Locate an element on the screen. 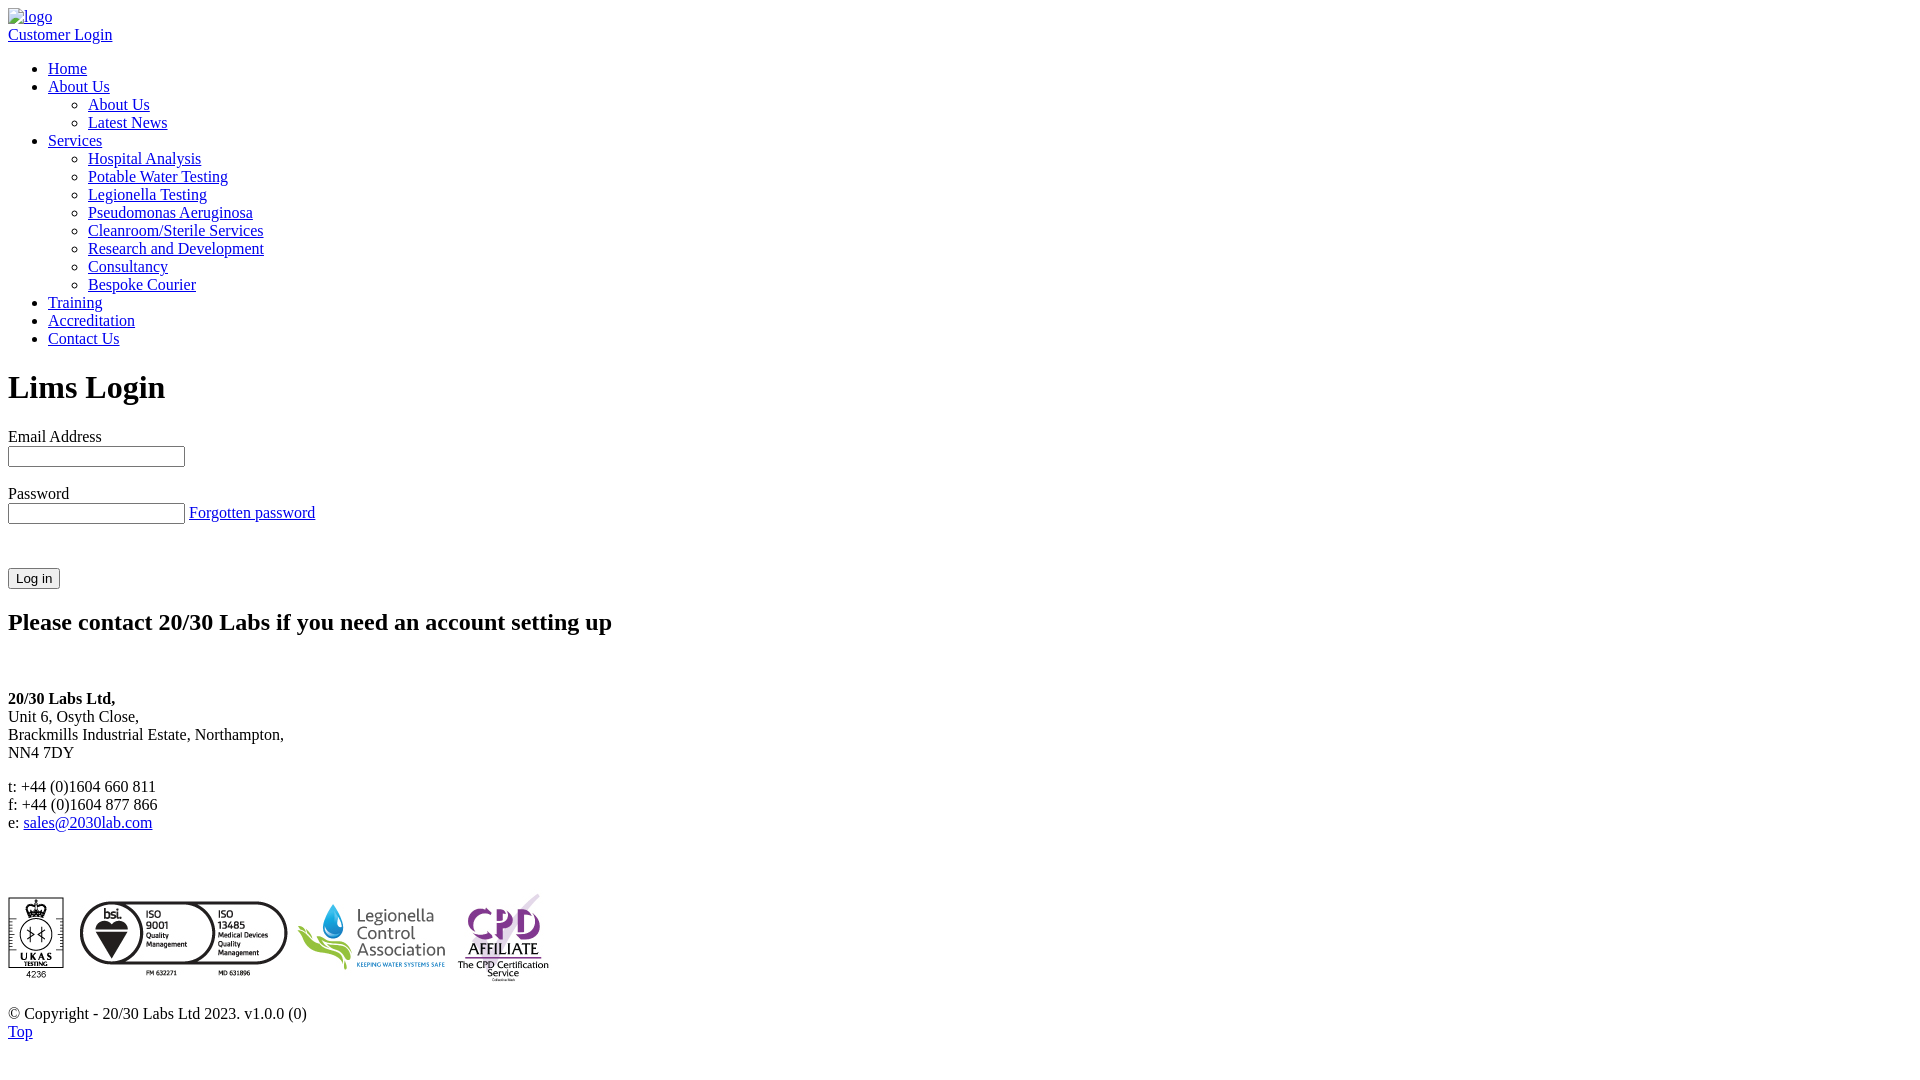 The width and height of the screenshot is (1920, 1080). Bespoke Courier is located at coordinates (142, 284).